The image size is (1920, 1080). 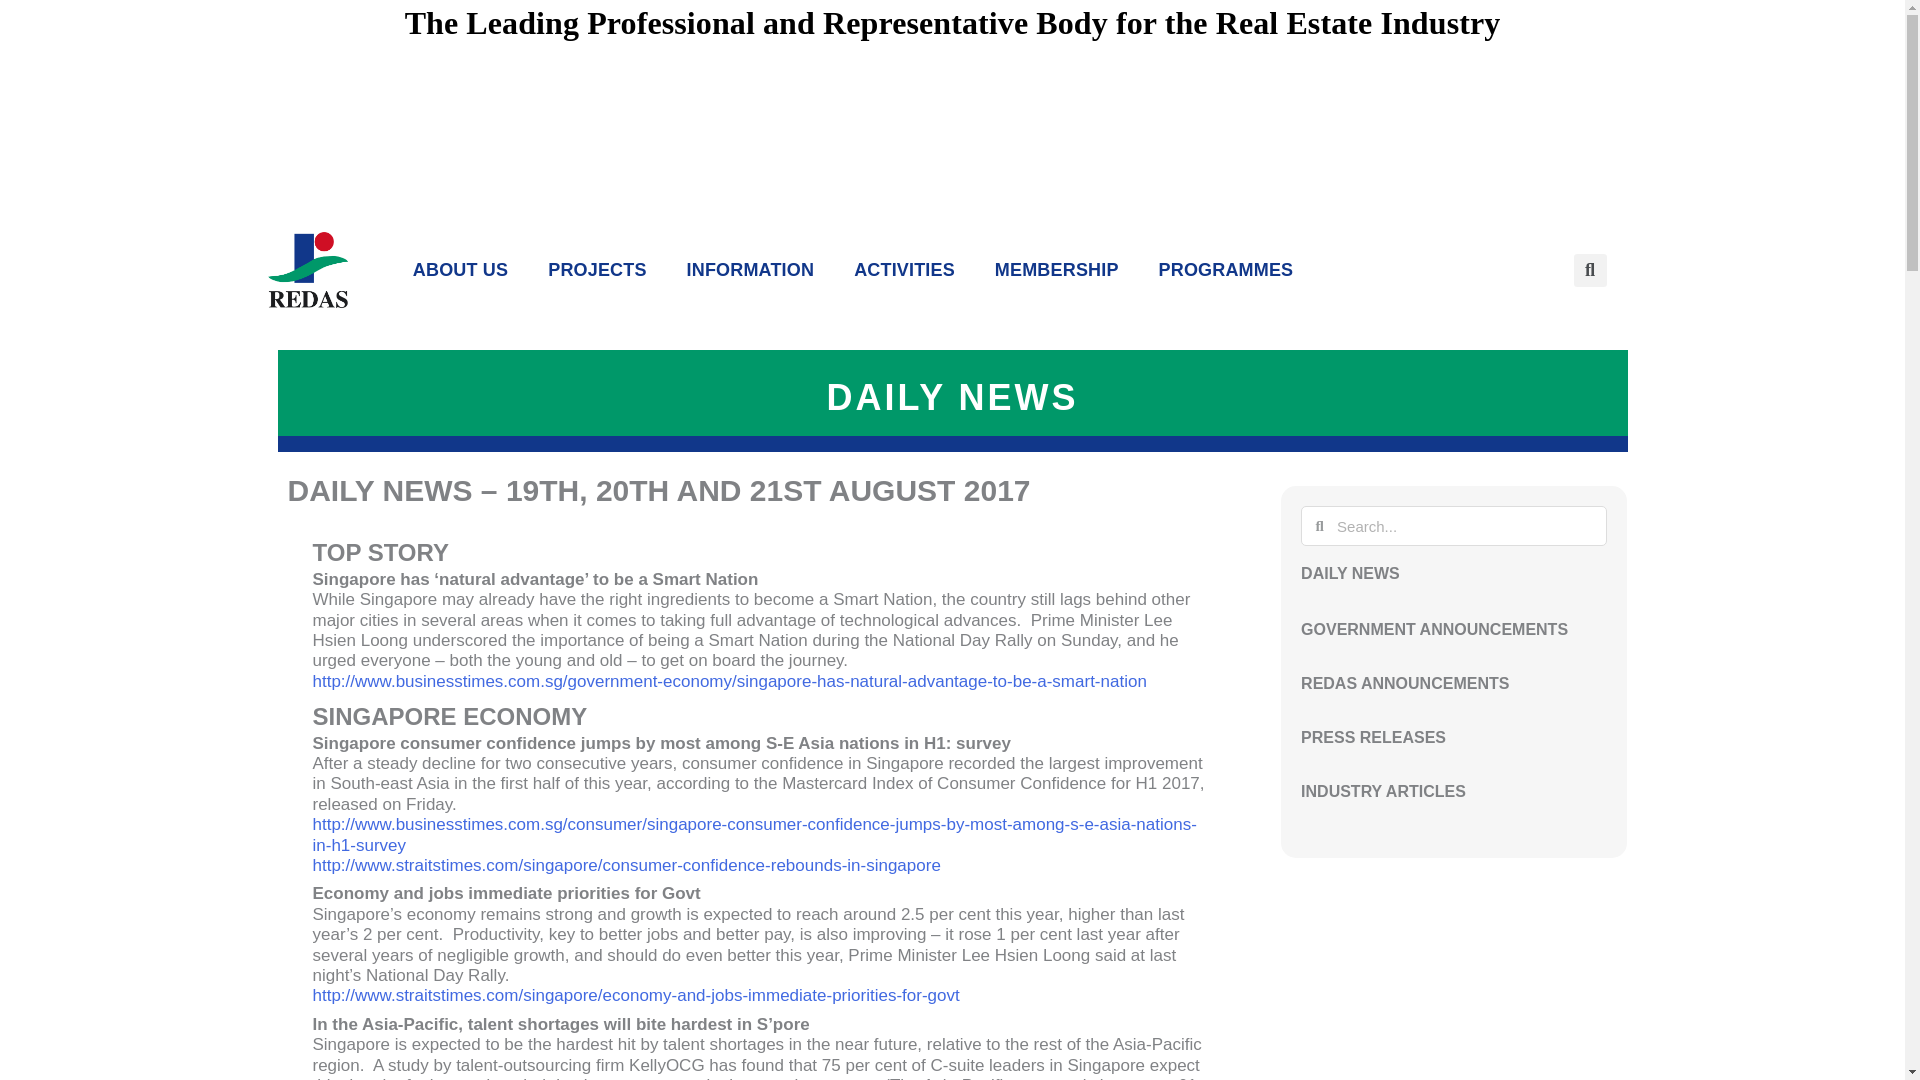 What do you see at coordinates (1226, 270) in the screenshot?
I see `PROGRAMMES` at bounding box center [1226, 270].